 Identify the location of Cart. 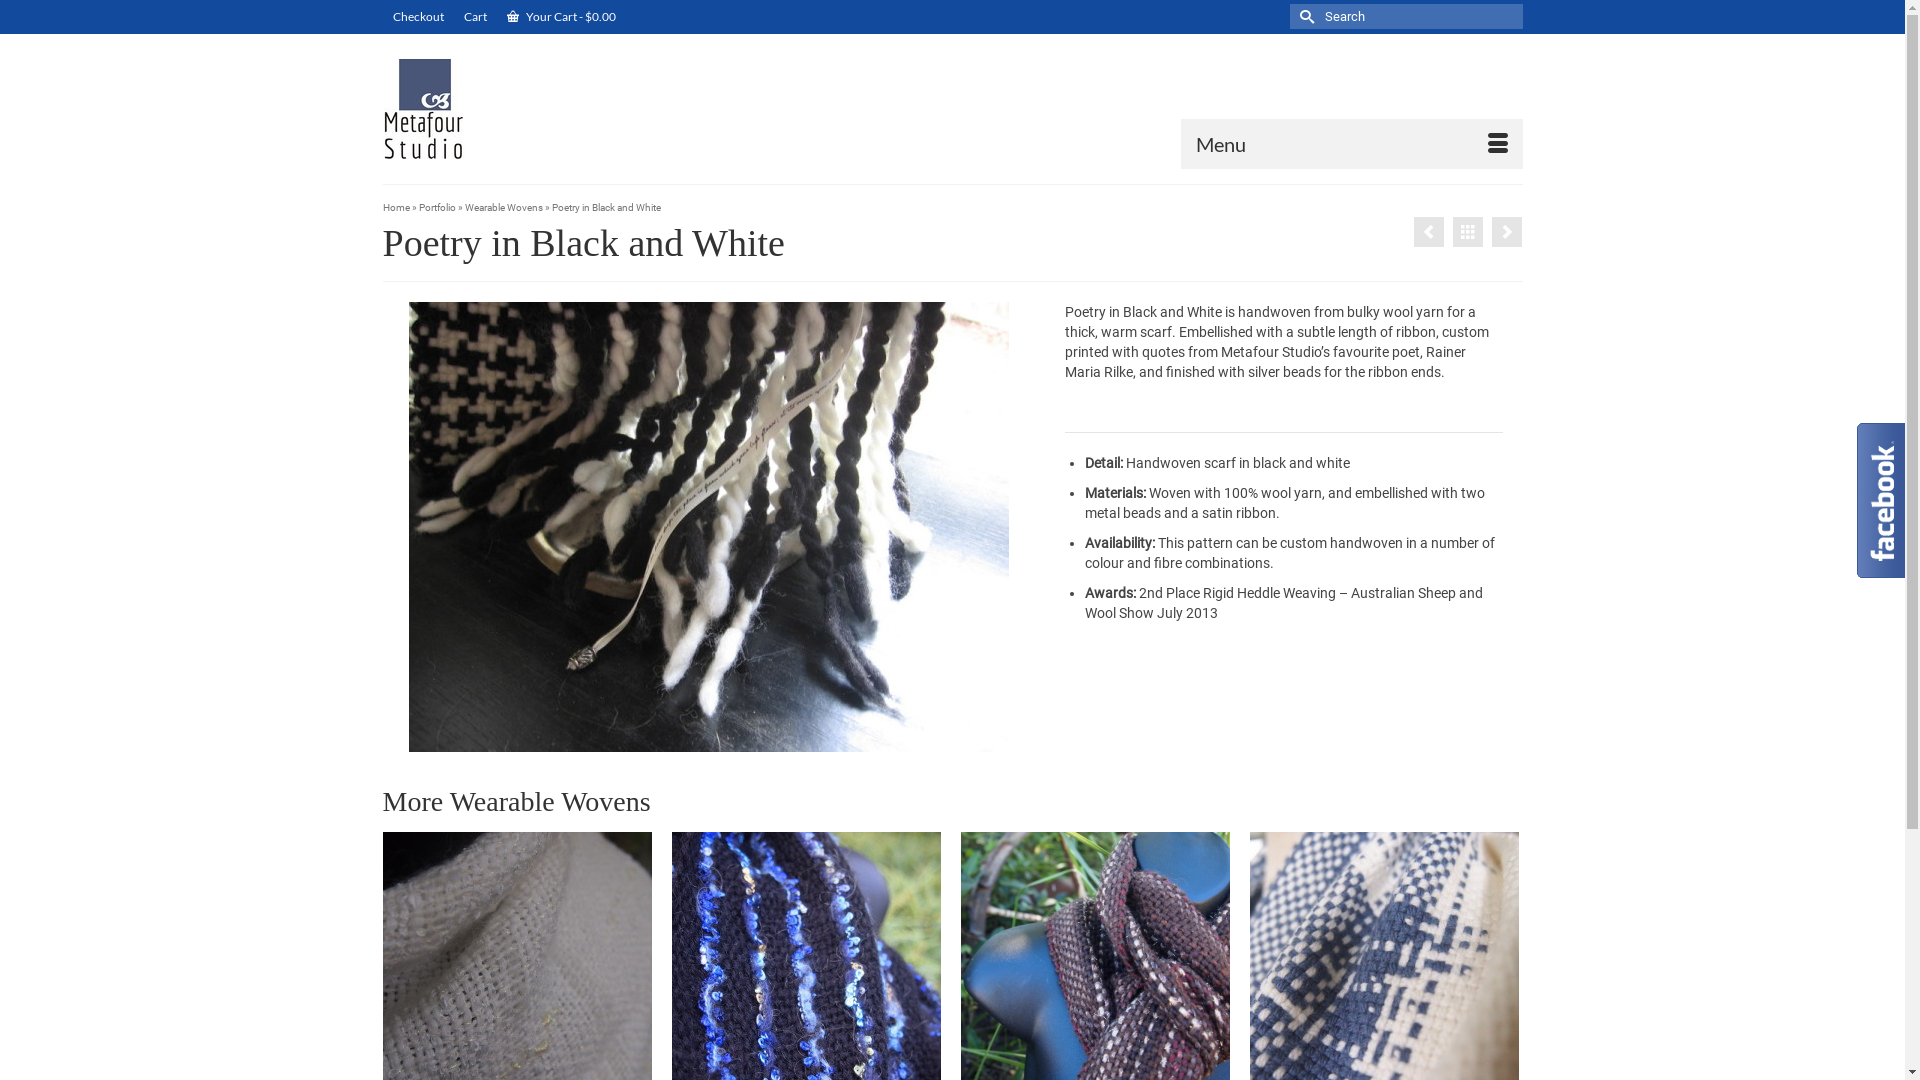
(476, 17).